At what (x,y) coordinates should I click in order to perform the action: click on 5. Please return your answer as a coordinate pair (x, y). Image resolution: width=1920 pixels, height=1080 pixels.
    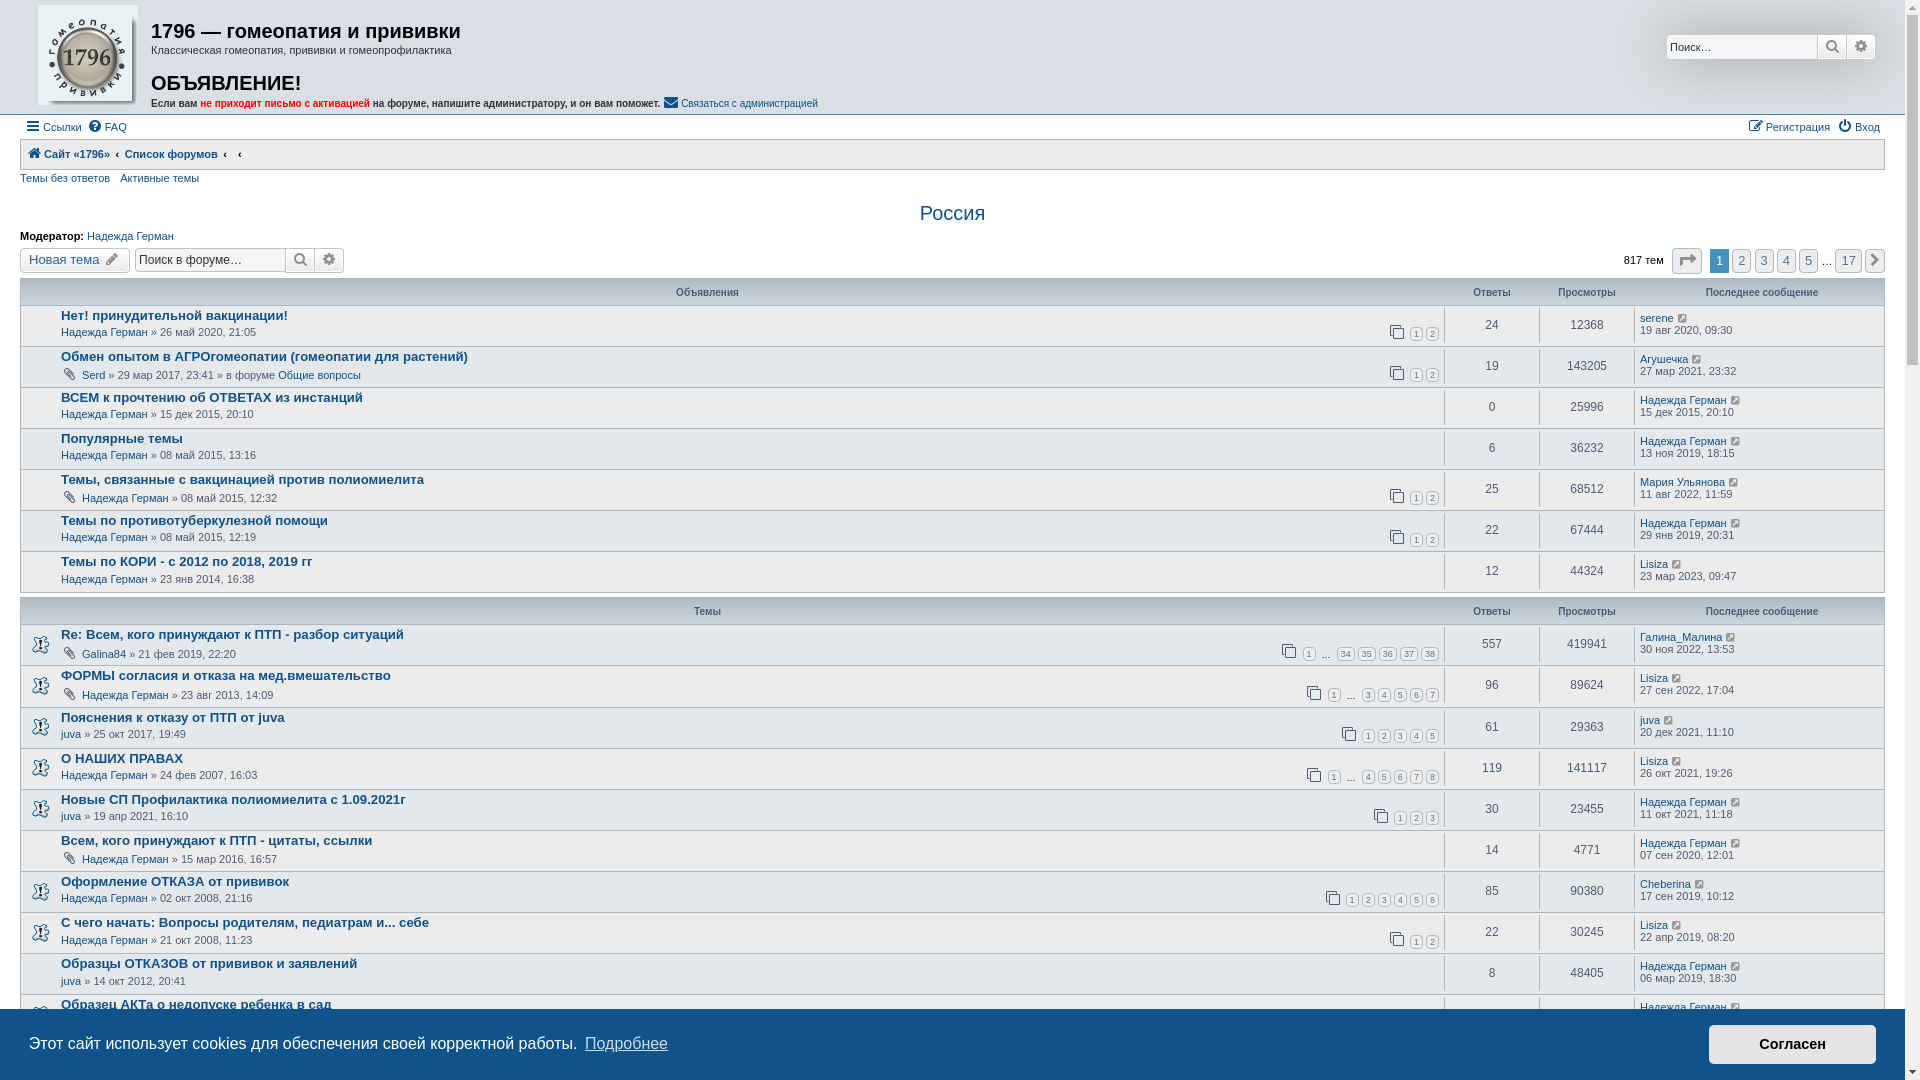
    Looking at the image, I should click on (1384, 776).